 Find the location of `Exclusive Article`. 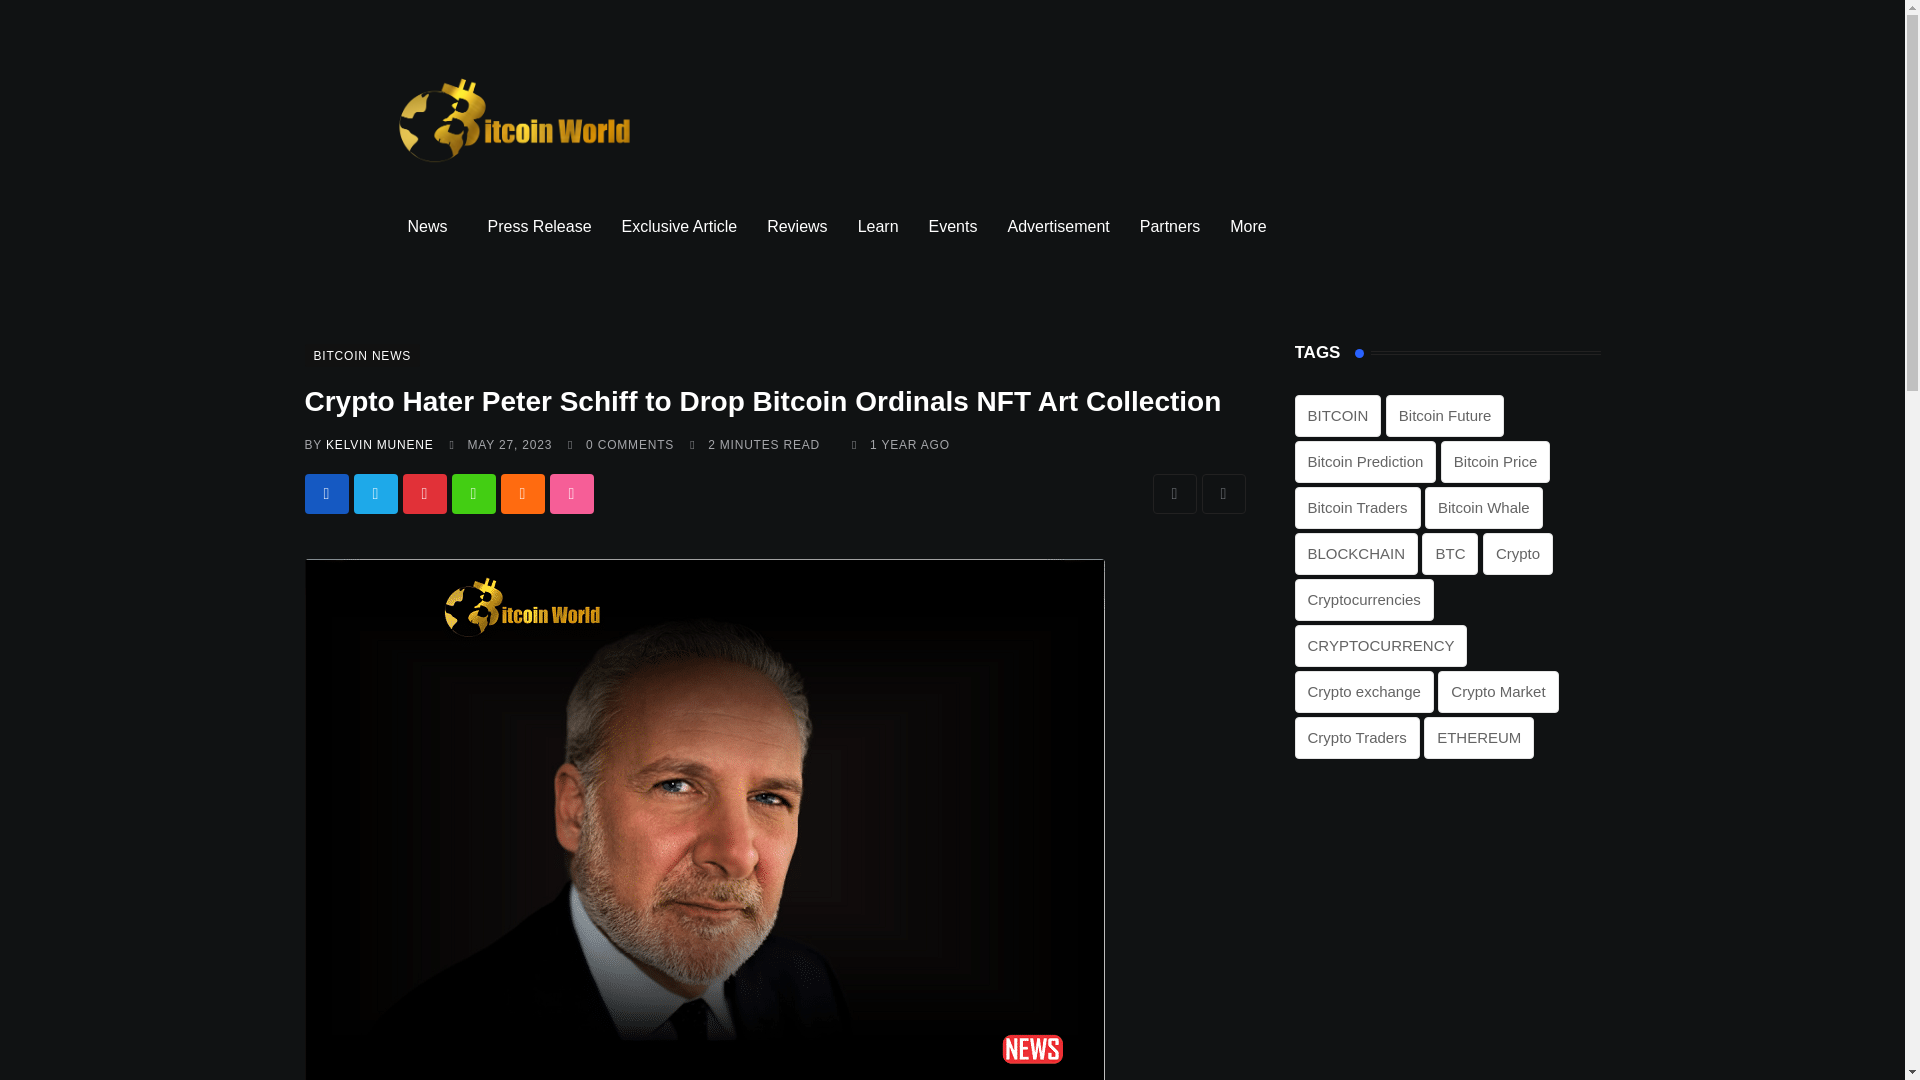

Exclusive Article is located at coordinates (679, 226).